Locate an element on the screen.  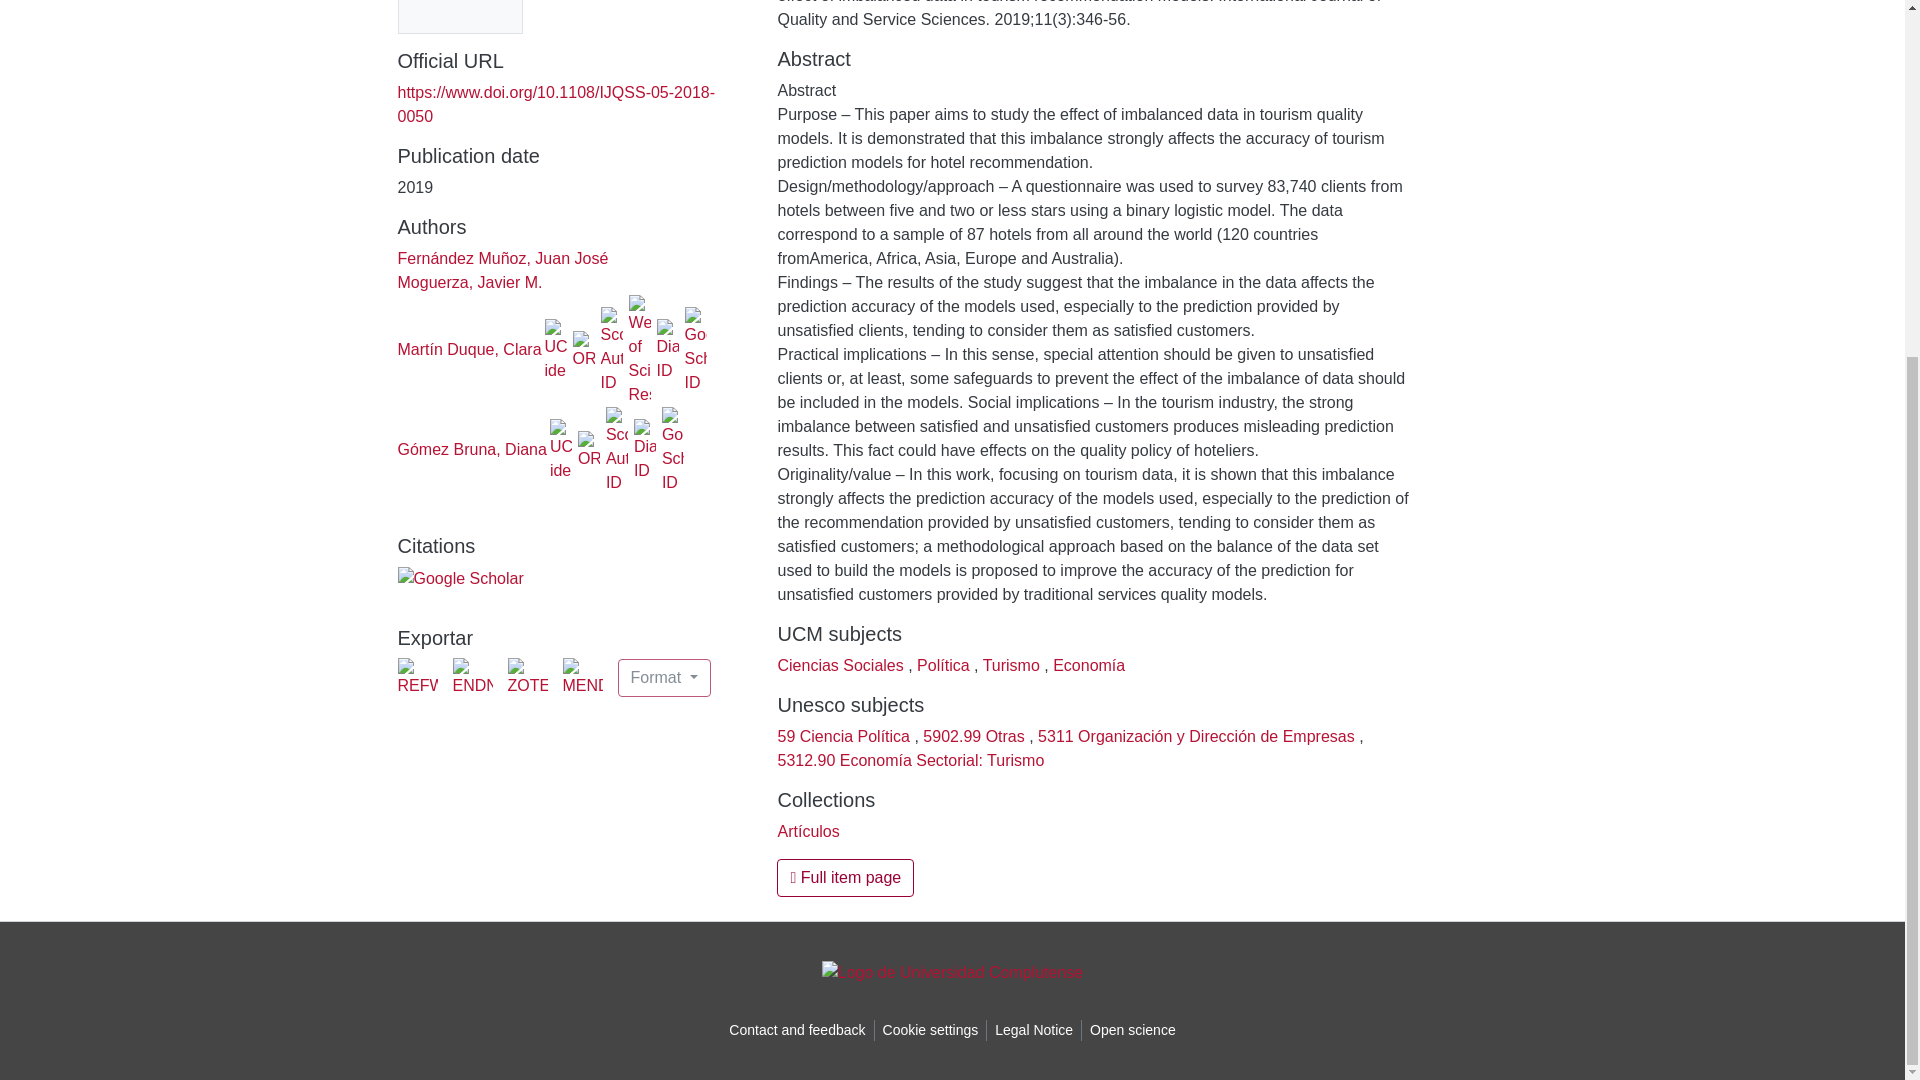
Moguerza, Javier M. is located at coordinates (470, 282).